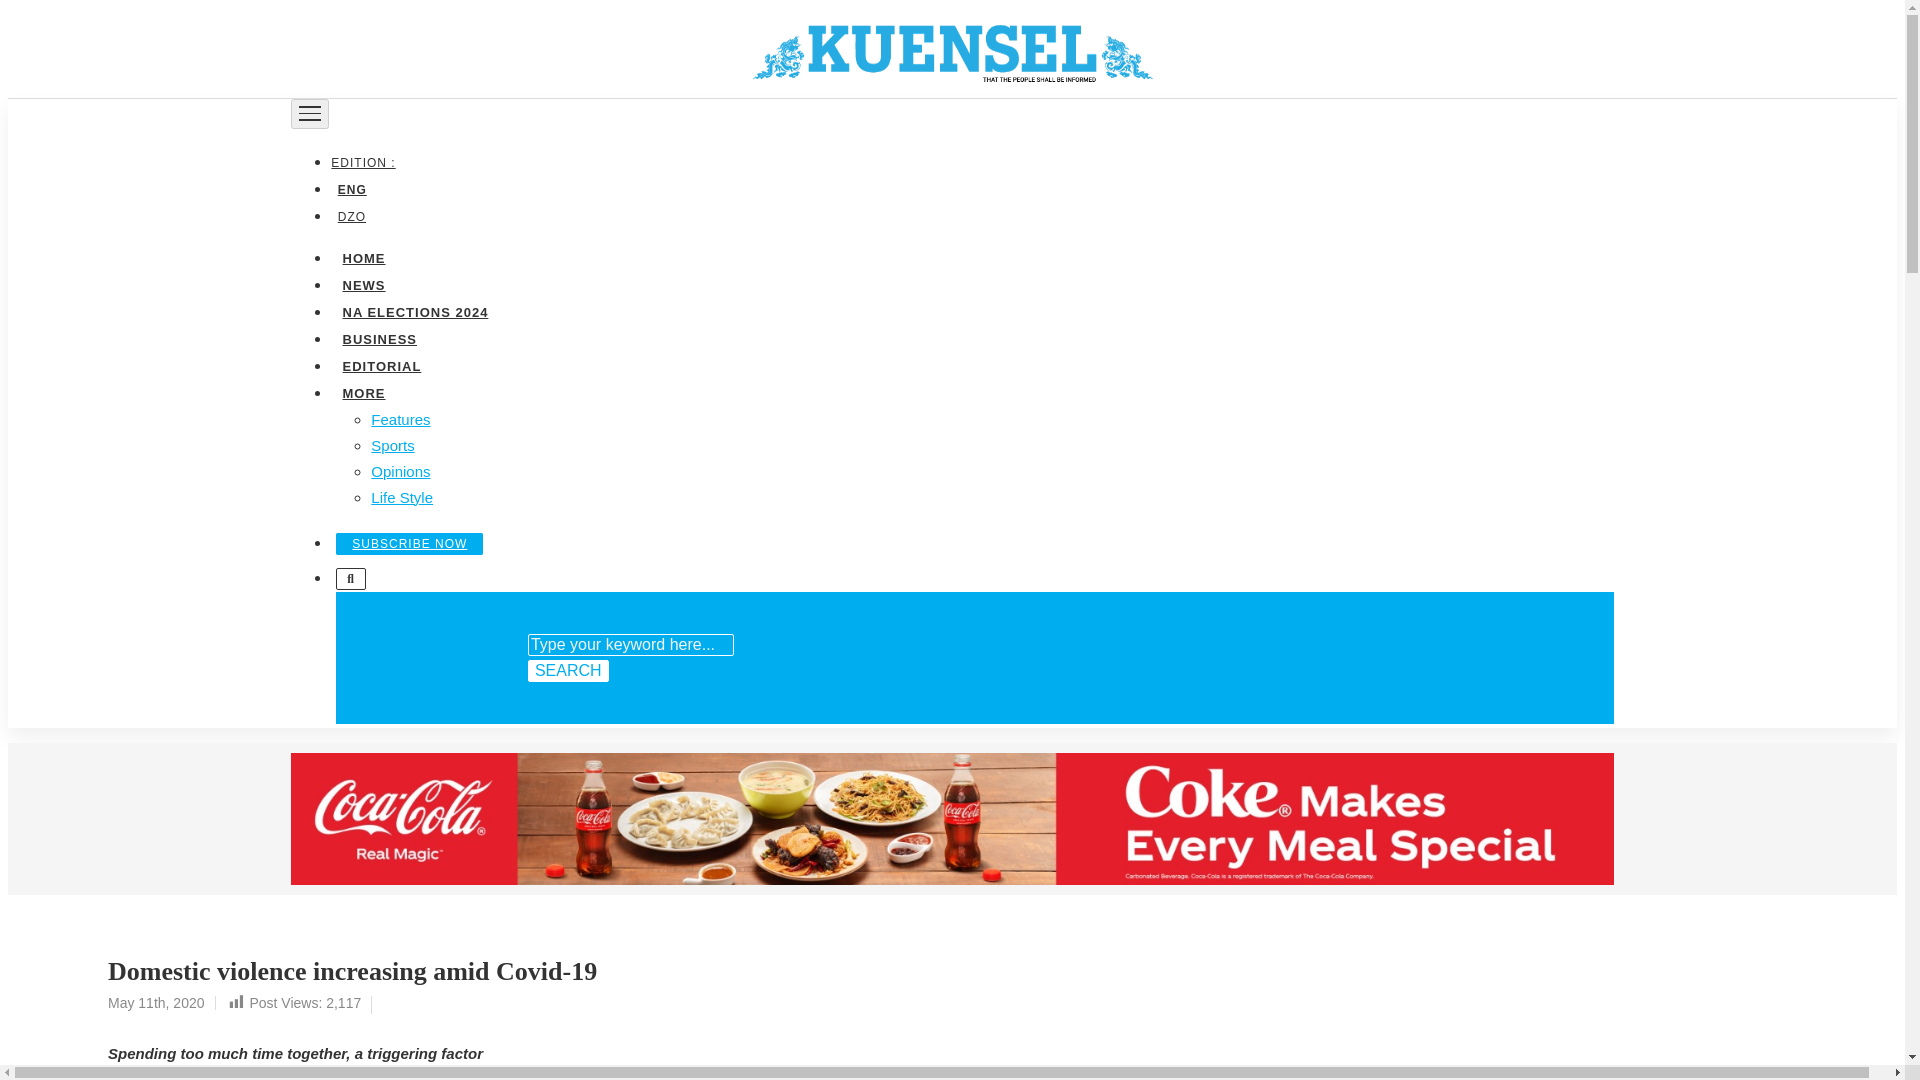 The width and height of the screenshot is (1920, 1080). What do you see at coordinates (379, 338) in the screenshot?
I see `BUSINESS` at bounding box center [379, 338].